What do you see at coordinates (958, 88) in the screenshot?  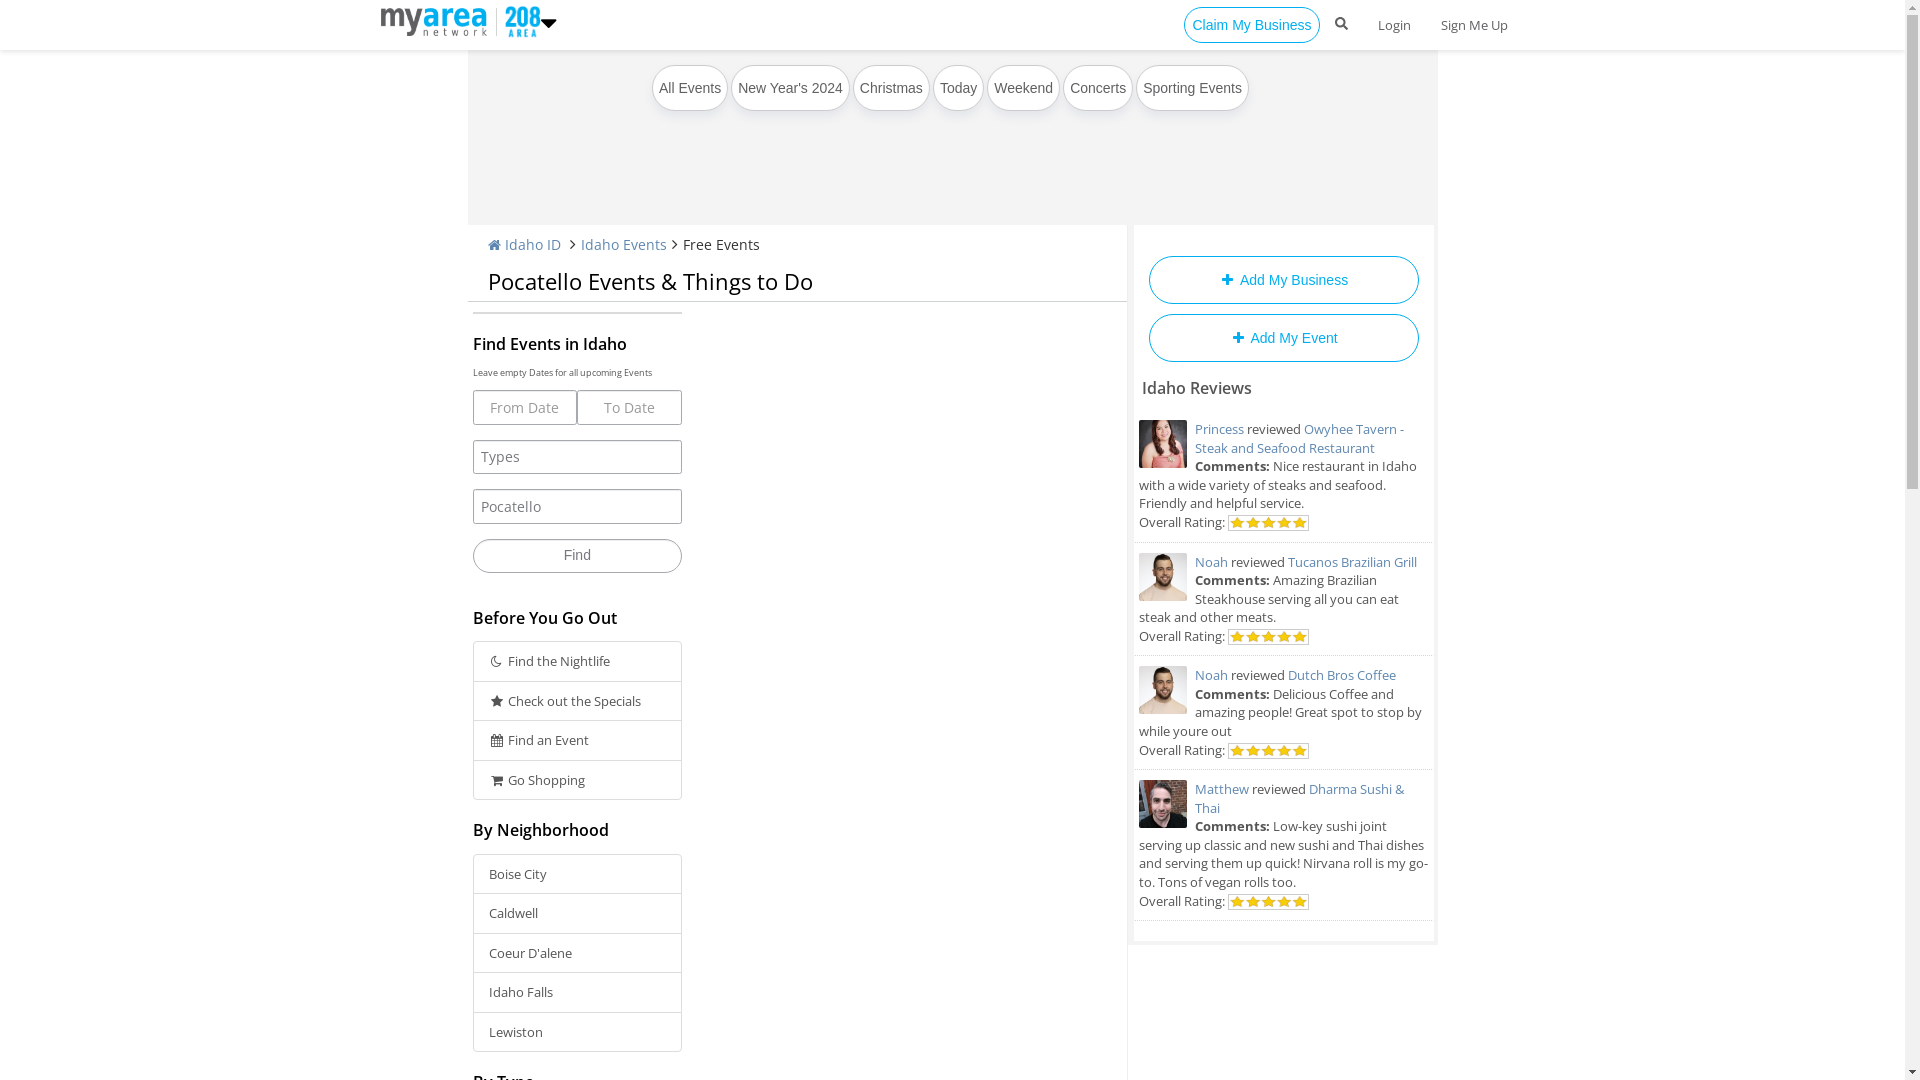 I see `Today` at bounding box center [958, 88].